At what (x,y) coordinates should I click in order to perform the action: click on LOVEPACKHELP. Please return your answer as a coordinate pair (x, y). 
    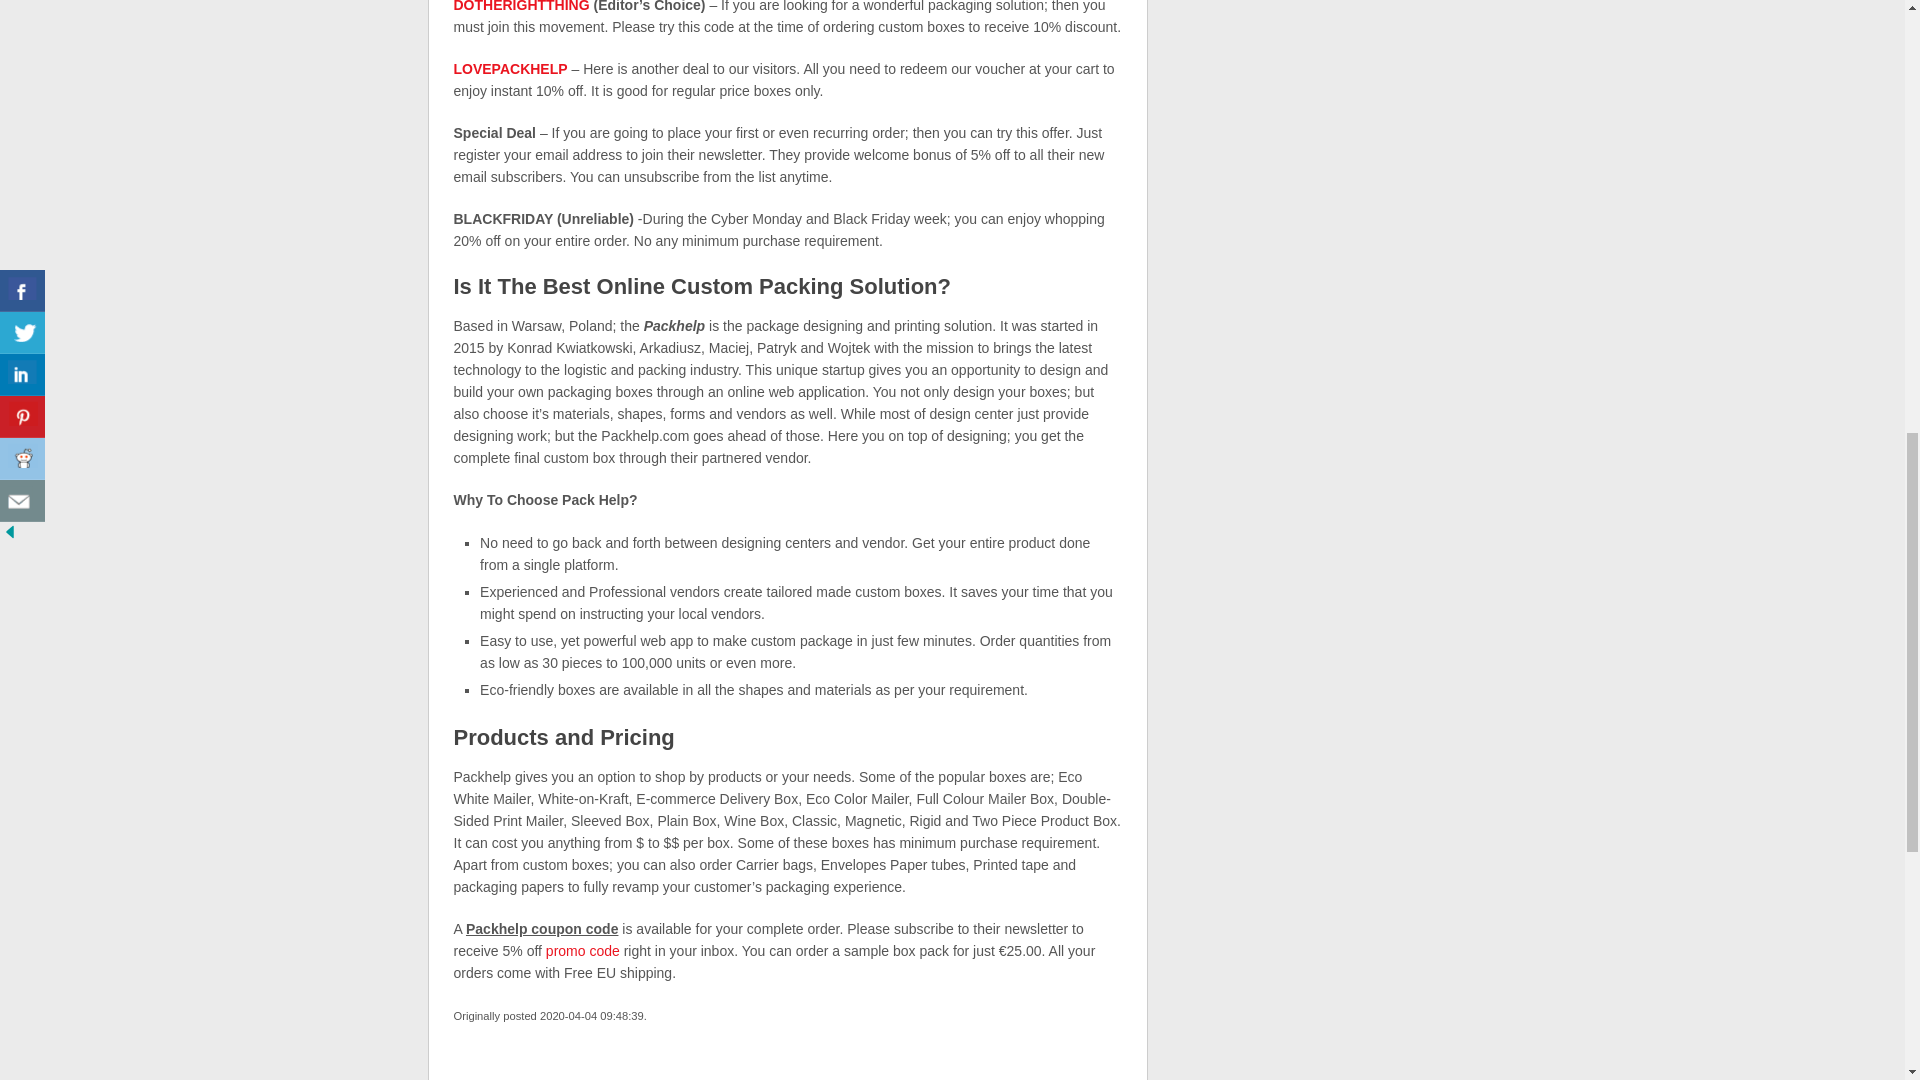
    Looking at the image, I should click on (510, 68).